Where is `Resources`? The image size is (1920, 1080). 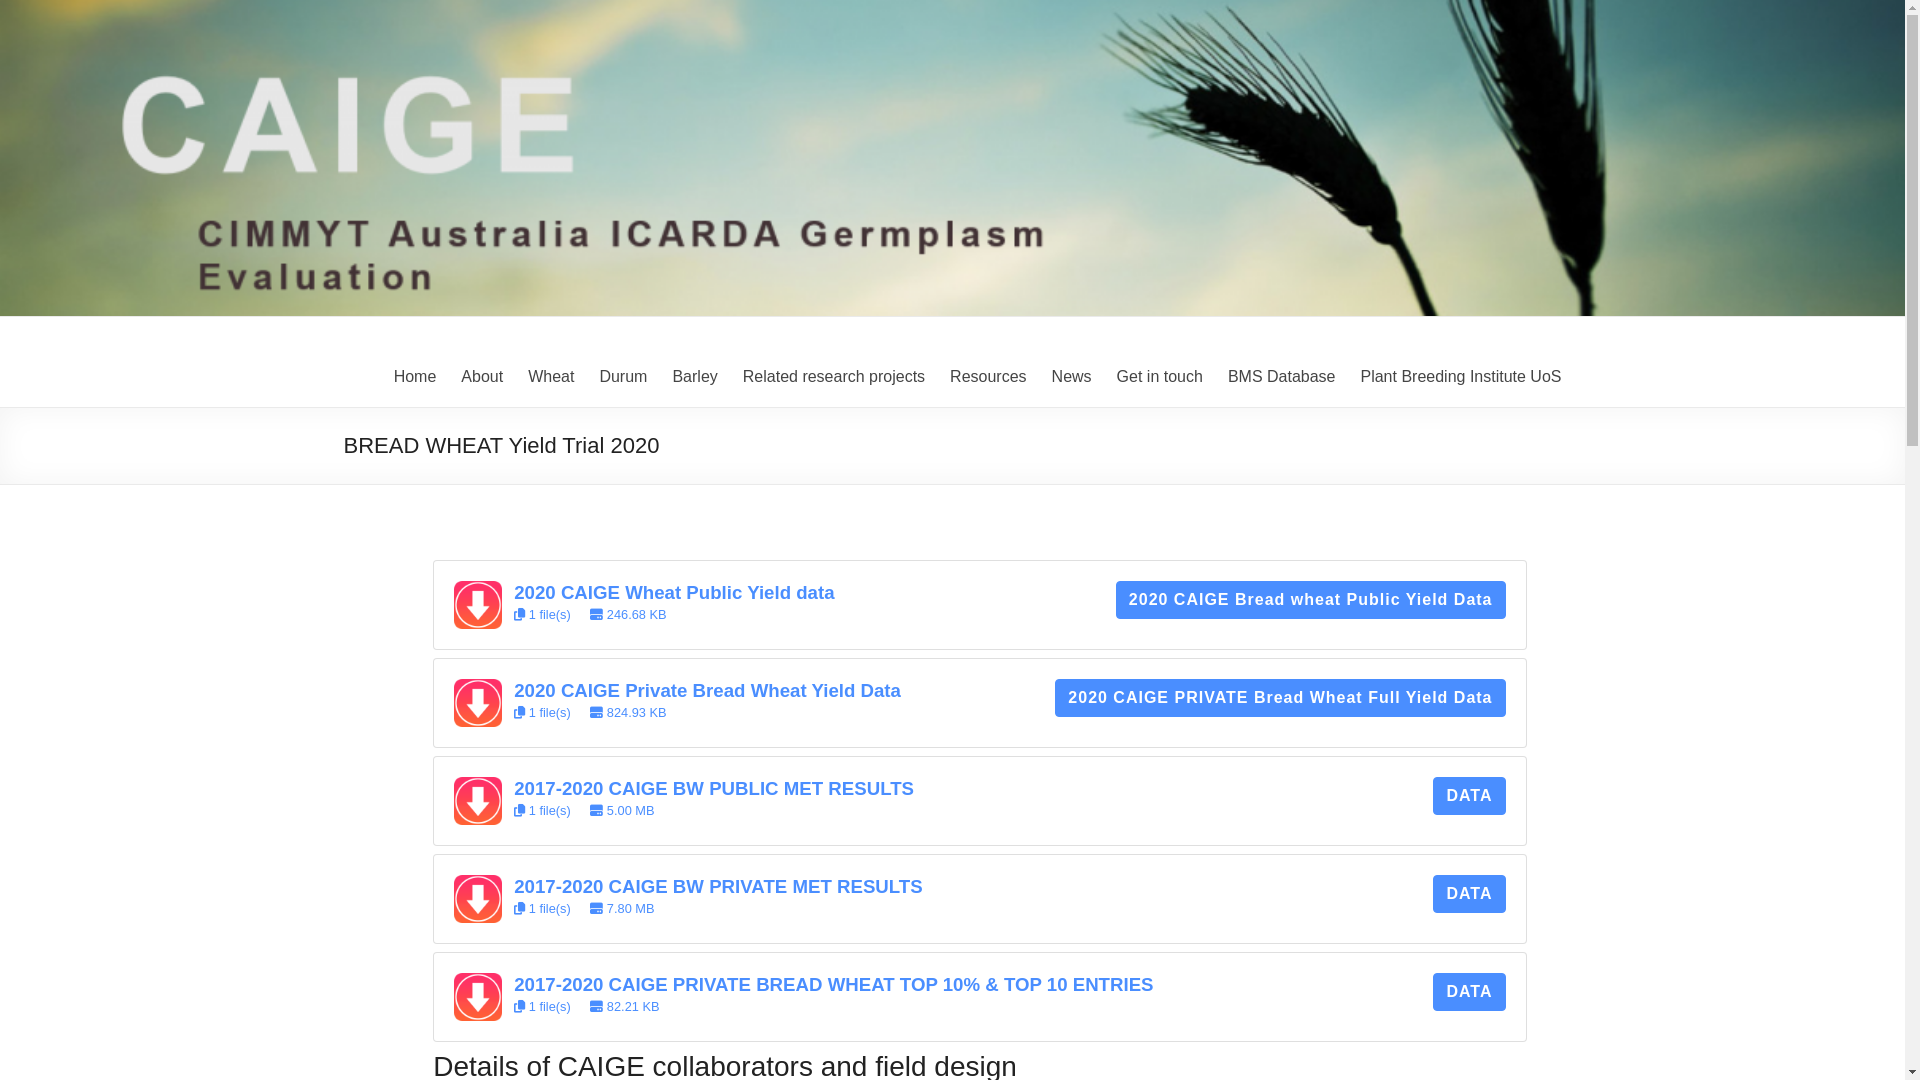 Resources is located at coordinates (988, 377).